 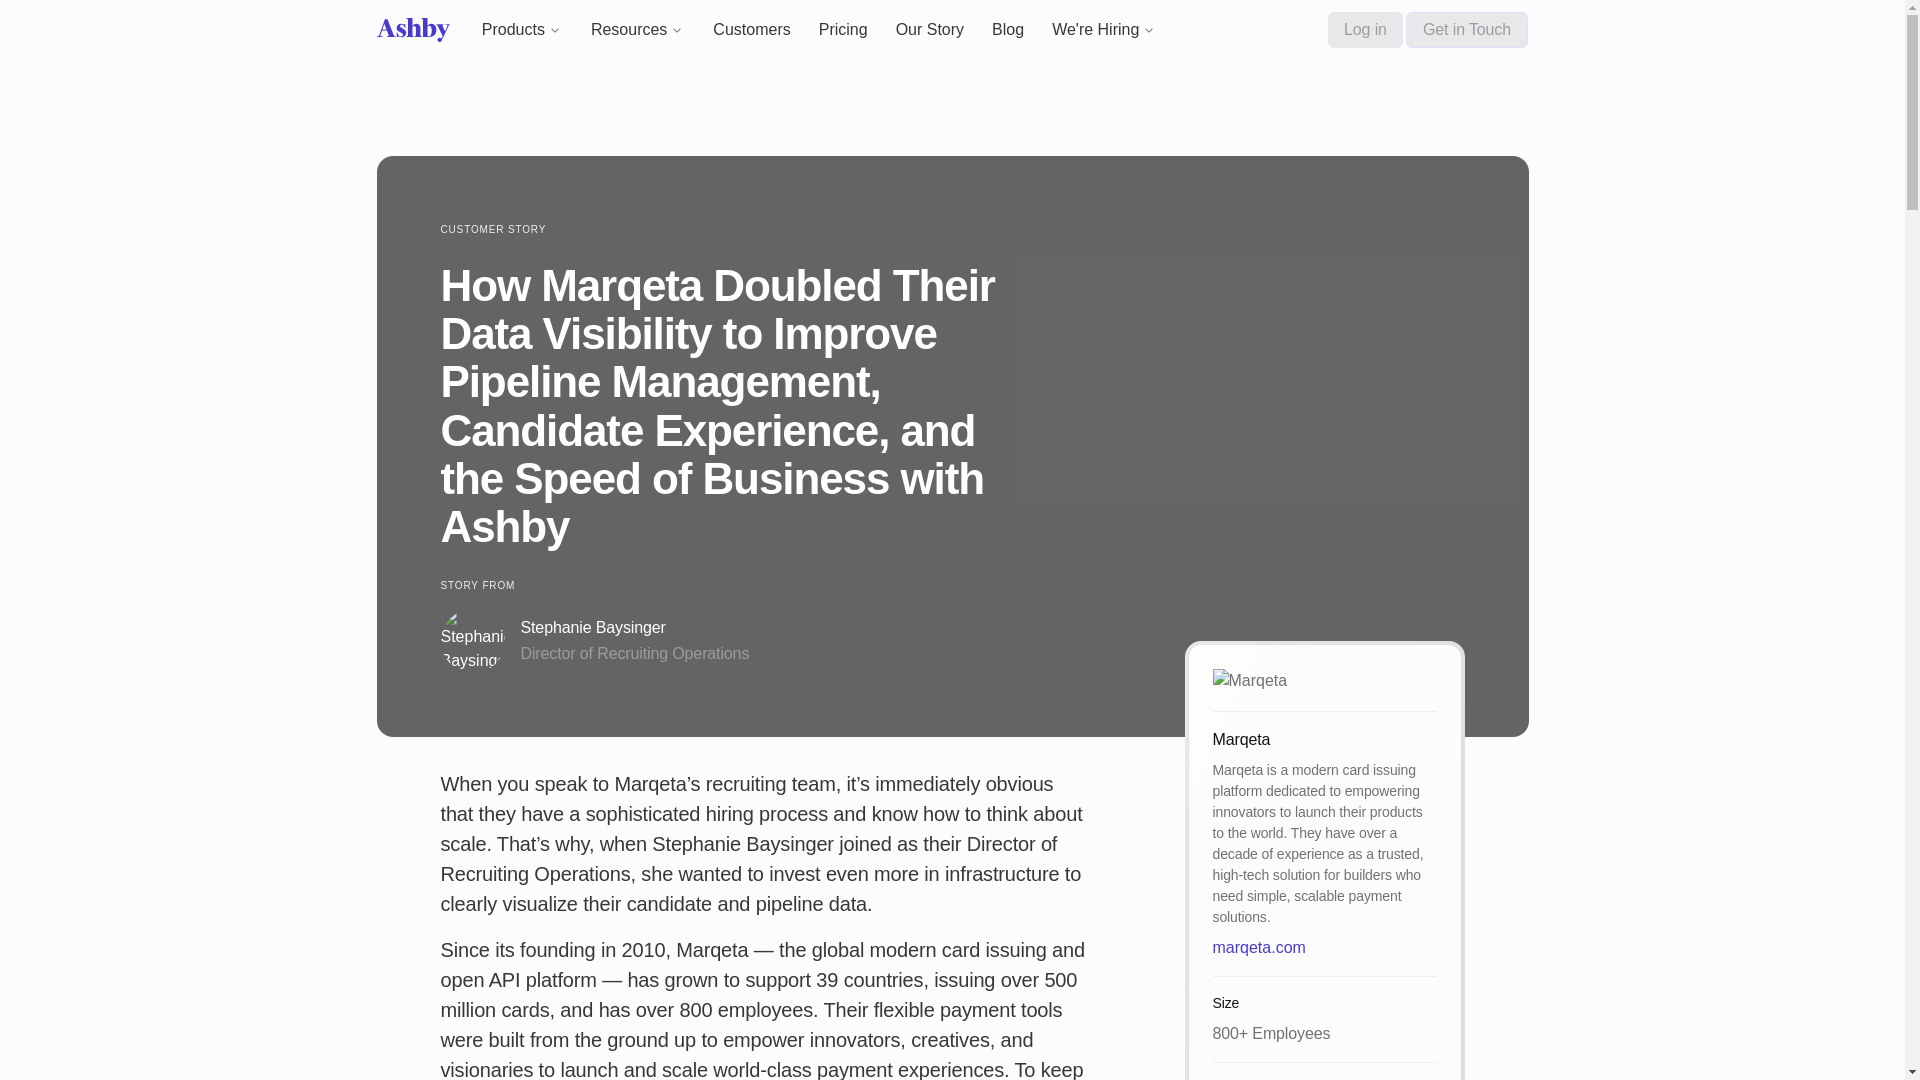 What do you see at coordinates (1366, 29) in the screenshot?
I see `Log in` at bounding box center [1366, 29].